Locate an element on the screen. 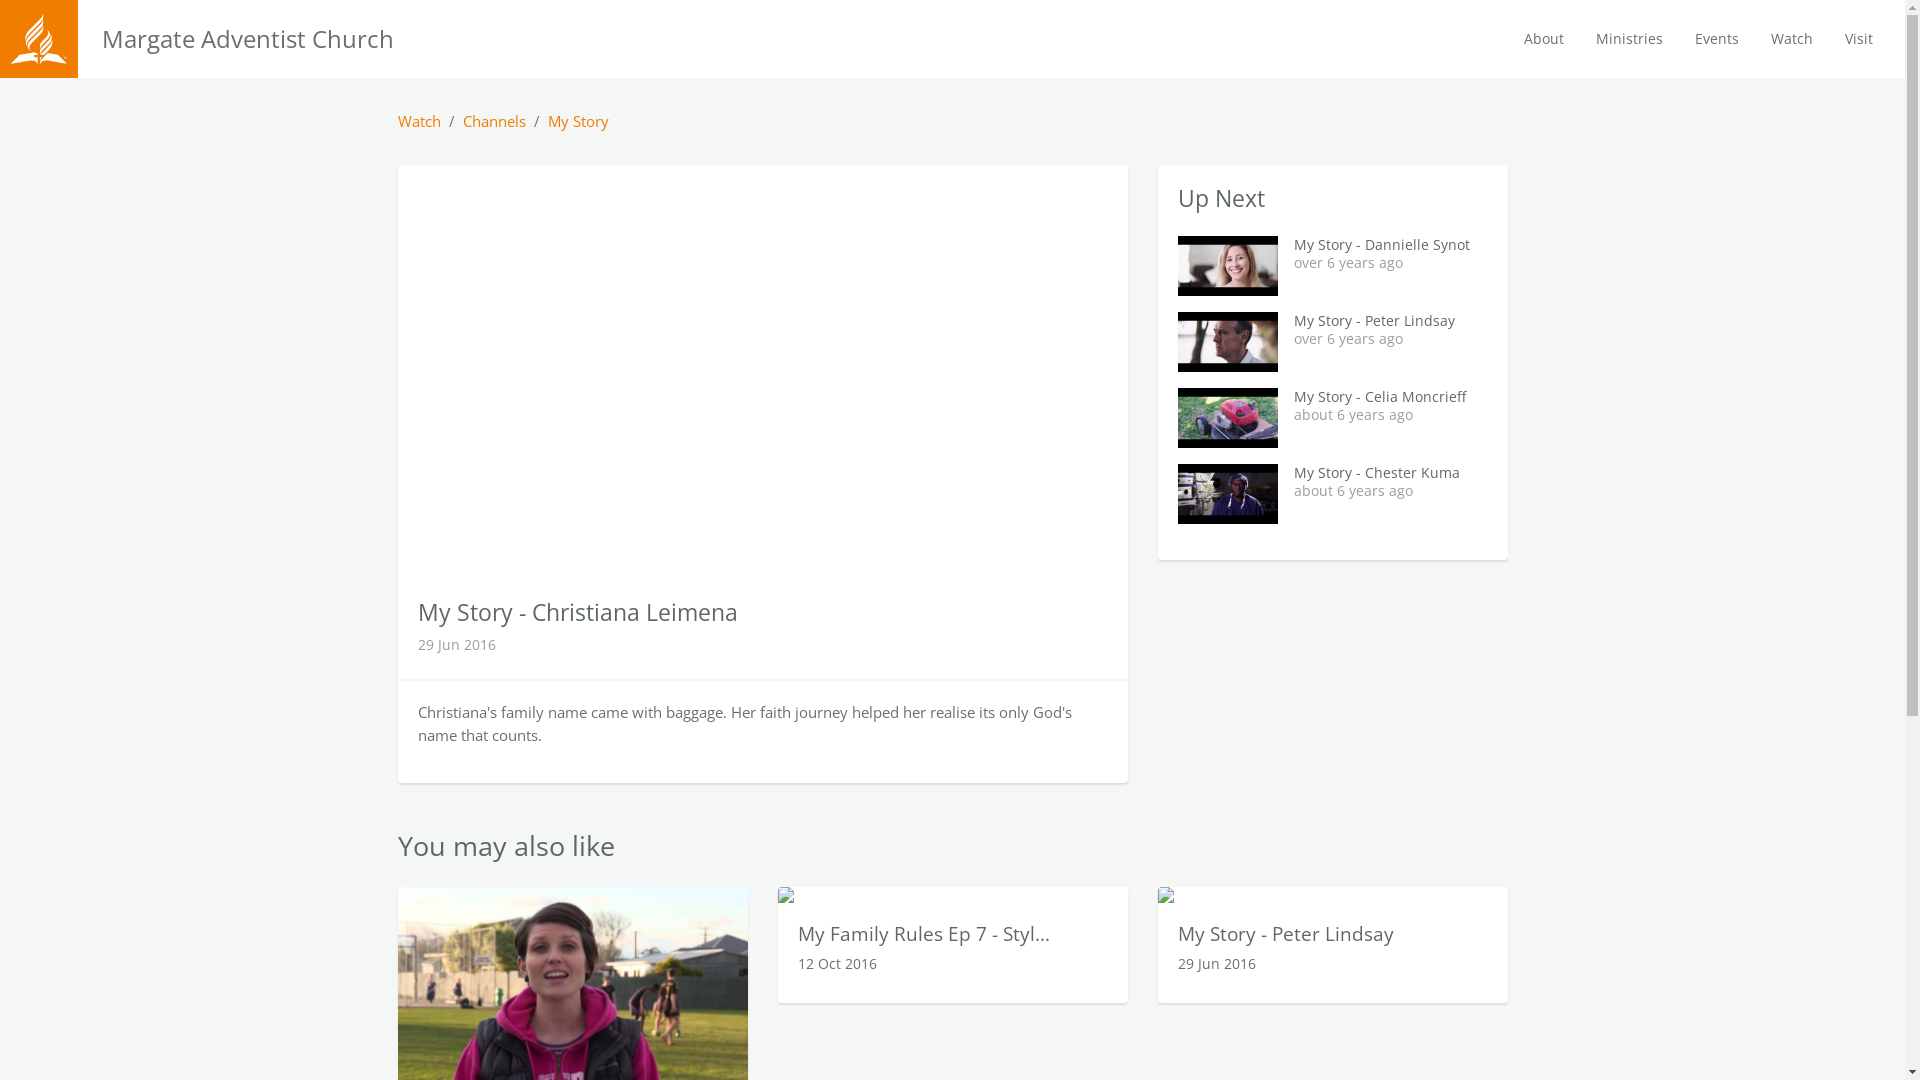 The image size is (1920, 1080). My Story - Chester Kuma
about 6 years ago is located at coordinates (1333, 494).